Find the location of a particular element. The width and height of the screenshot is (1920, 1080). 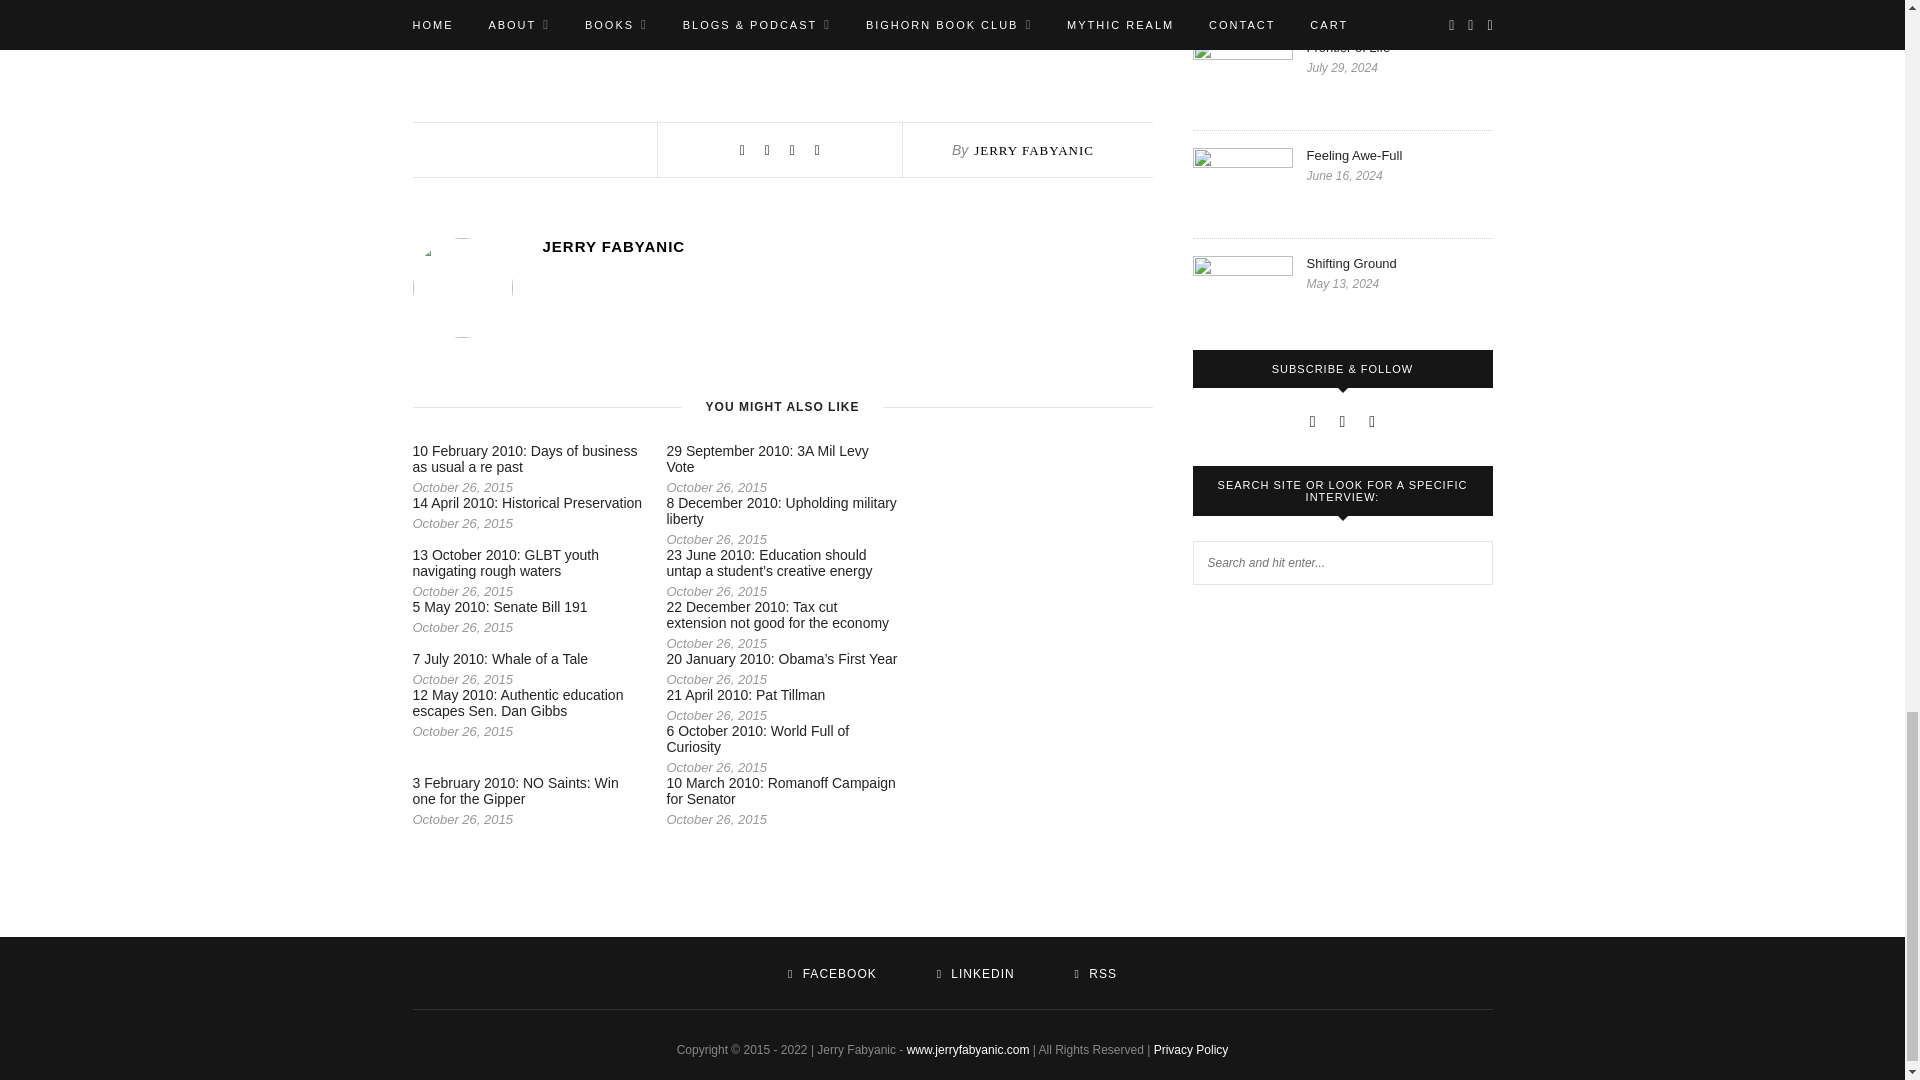

Posts by Jerry Fabyanic is located at coordinates (1034, 150).